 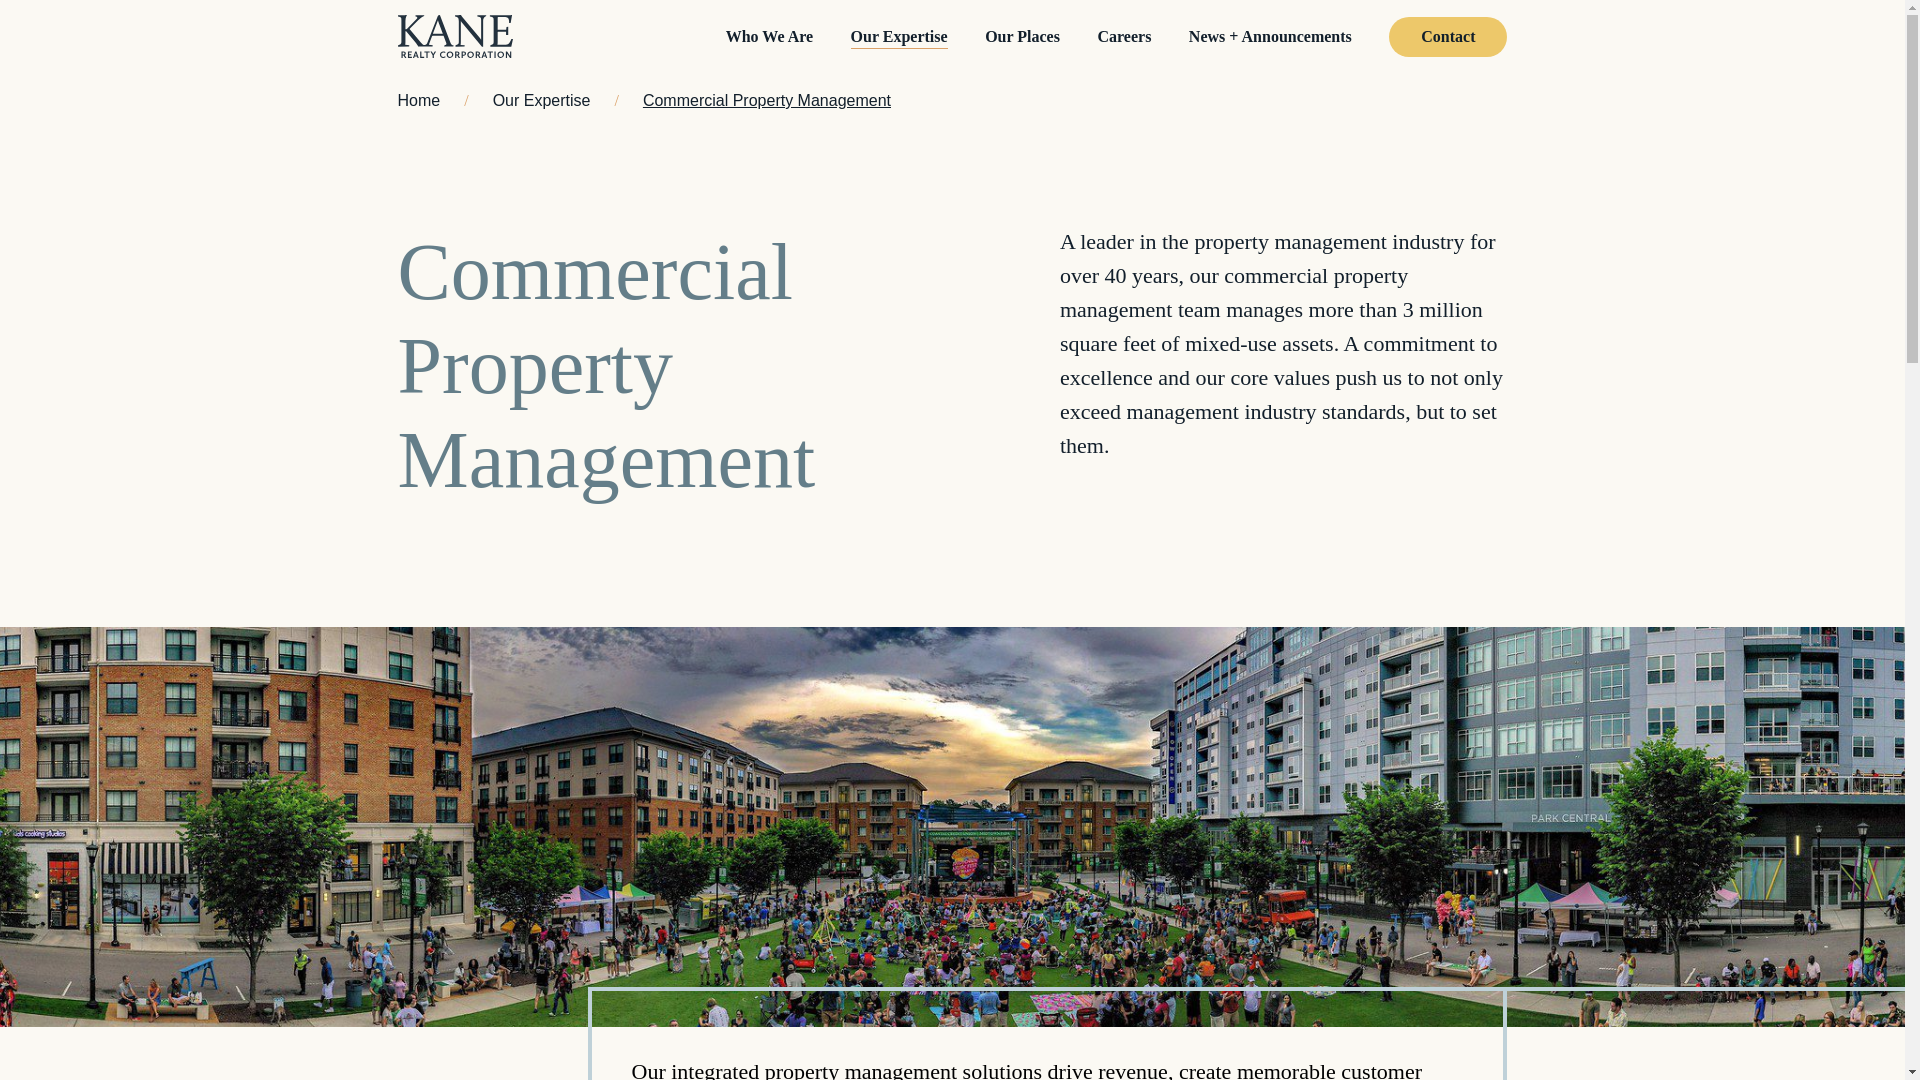 What do you see at coordinates (419, 100) in the screenshot?
I see `Home` at bounding box center [419, 100].